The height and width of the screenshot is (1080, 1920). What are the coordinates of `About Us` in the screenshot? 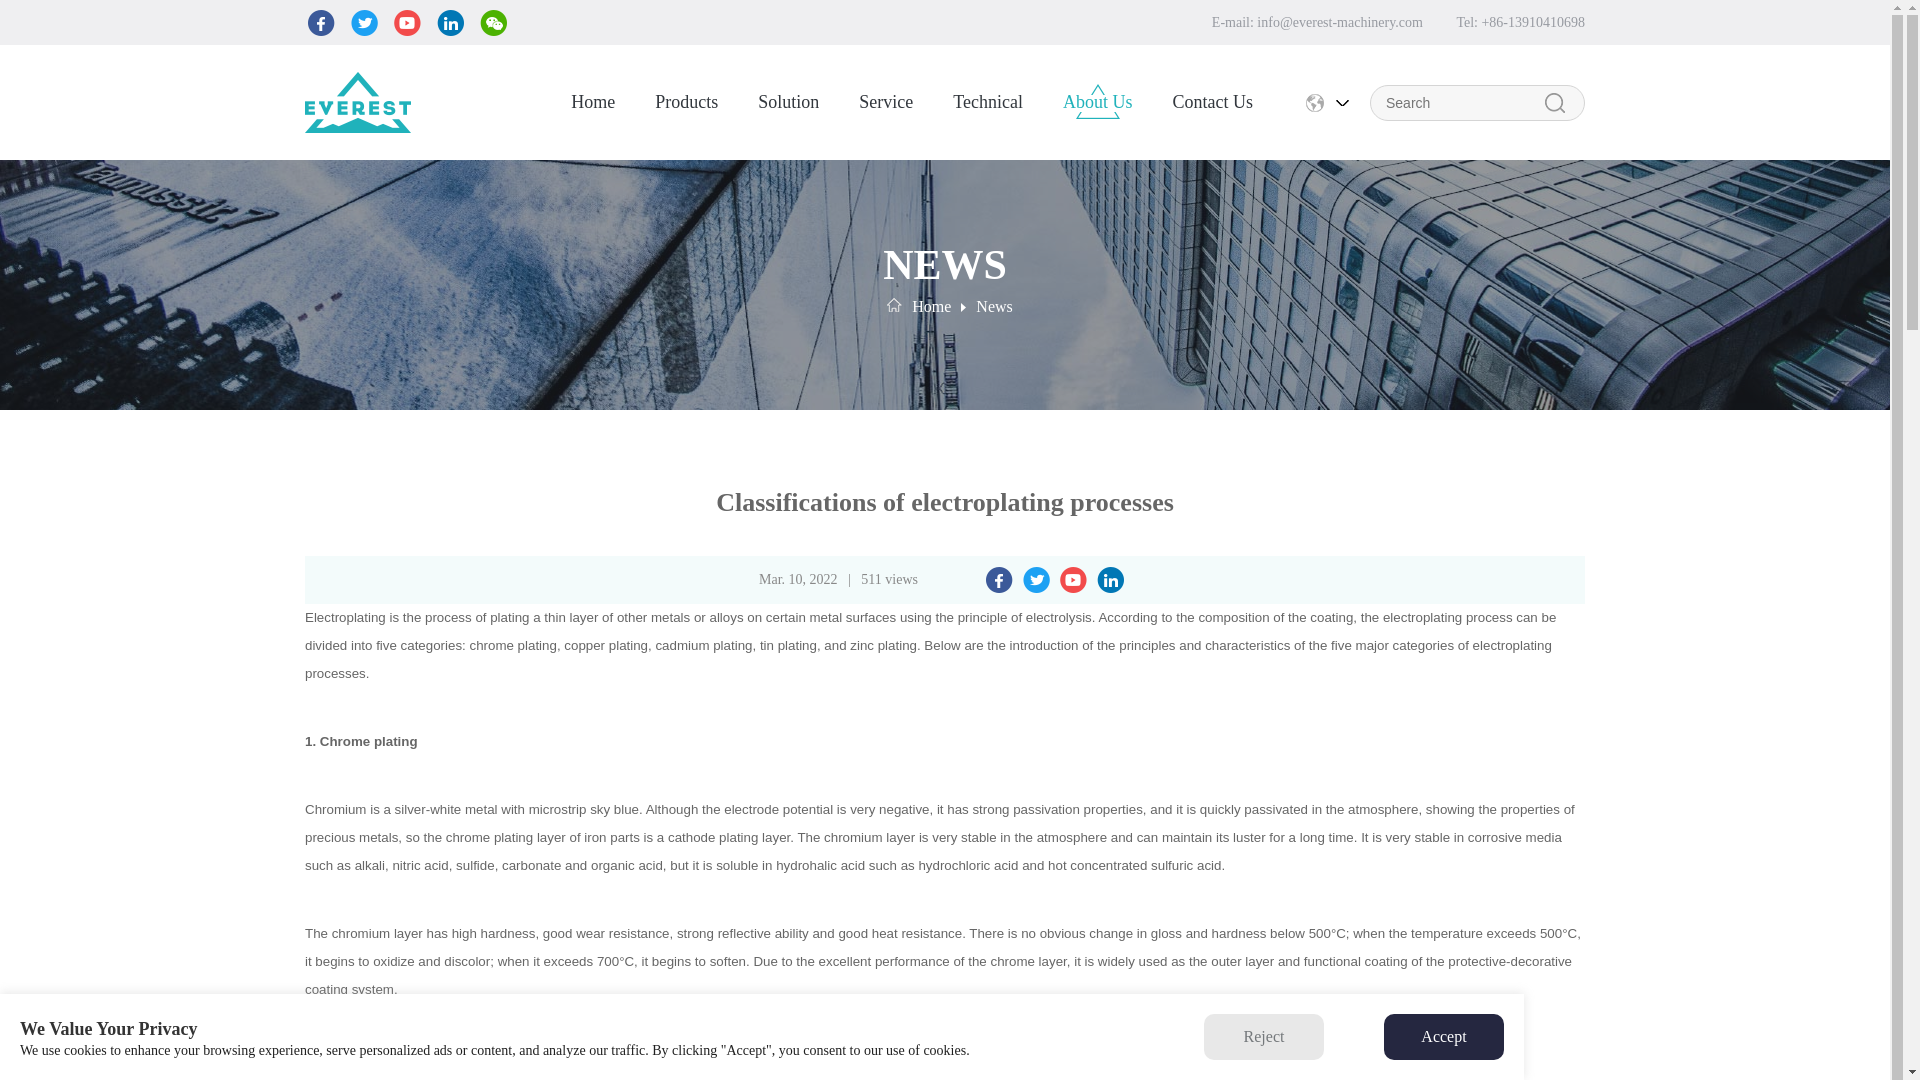 It's located at (1098, 102).